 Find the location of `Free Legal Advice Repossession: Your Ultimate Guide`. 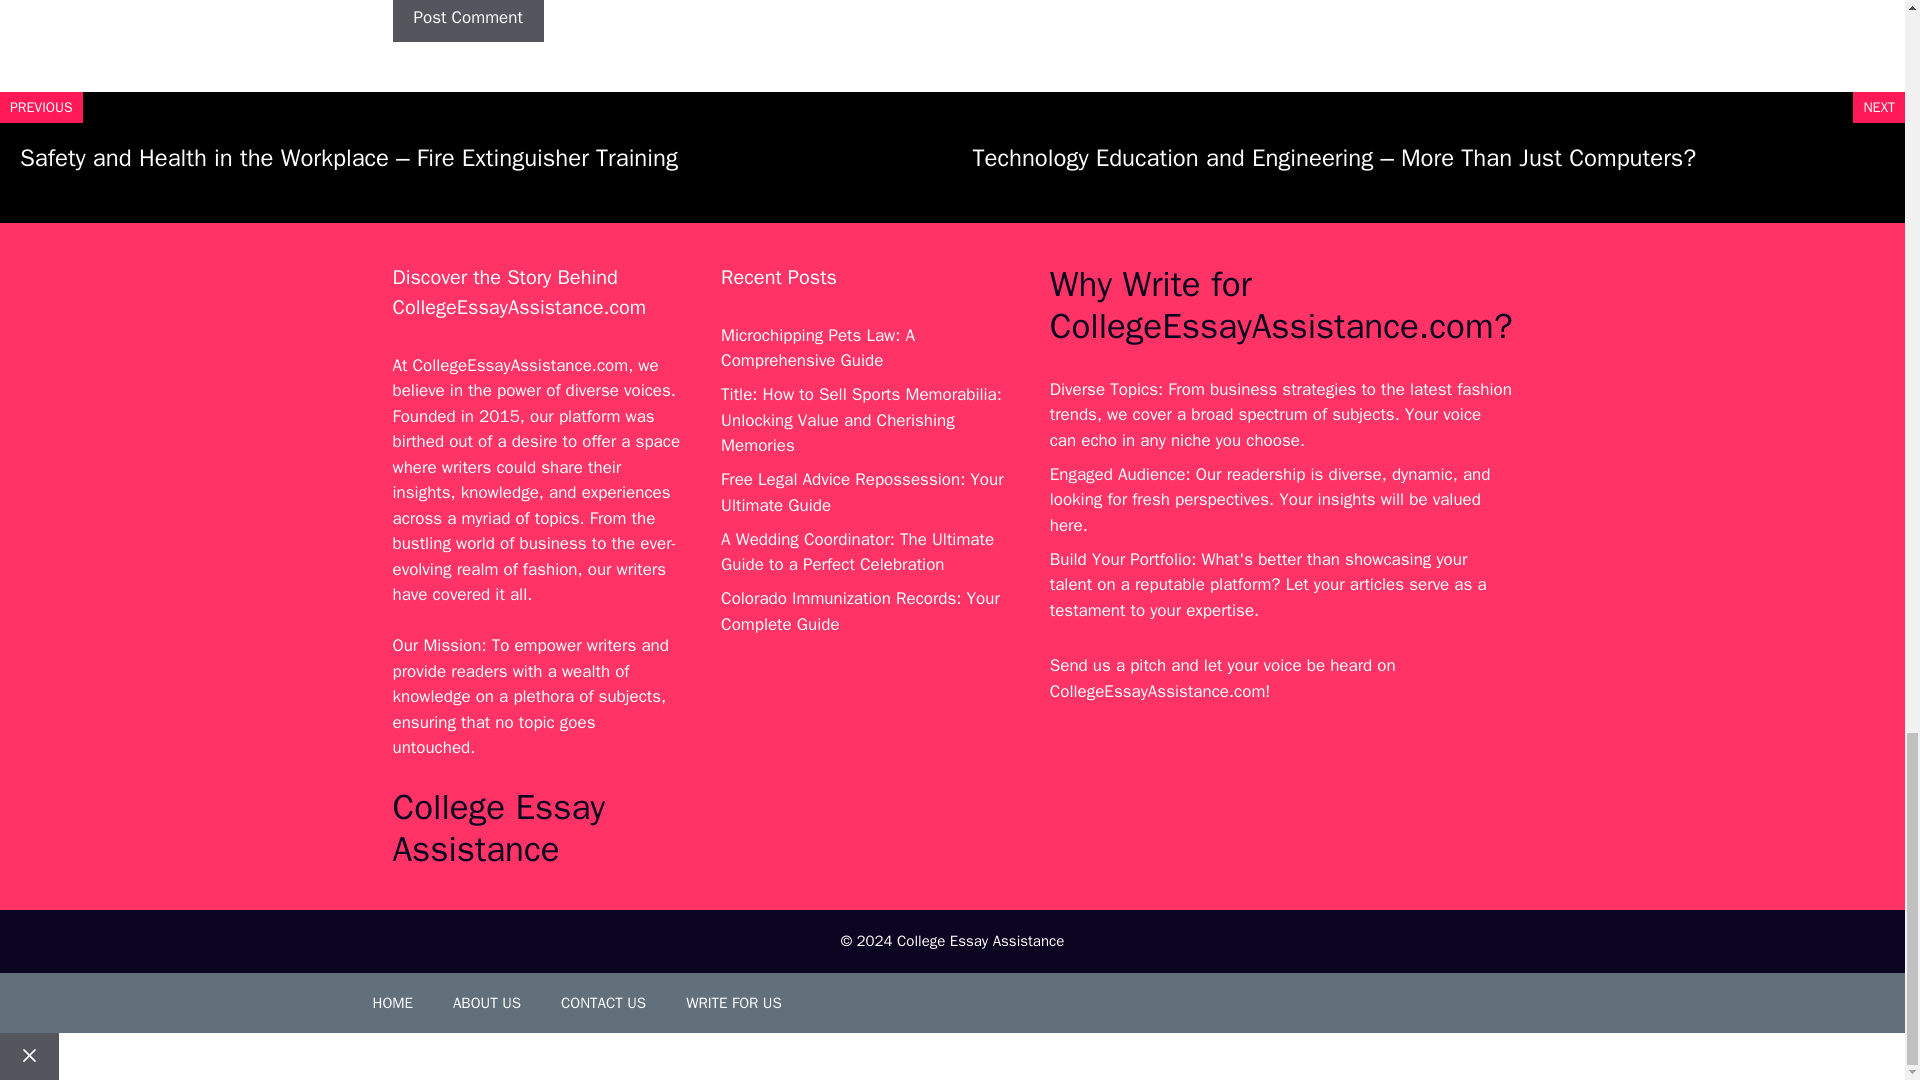

Free Legal Advice Repossession: Your Ultimate Guide is located at coordinates (862, 492).